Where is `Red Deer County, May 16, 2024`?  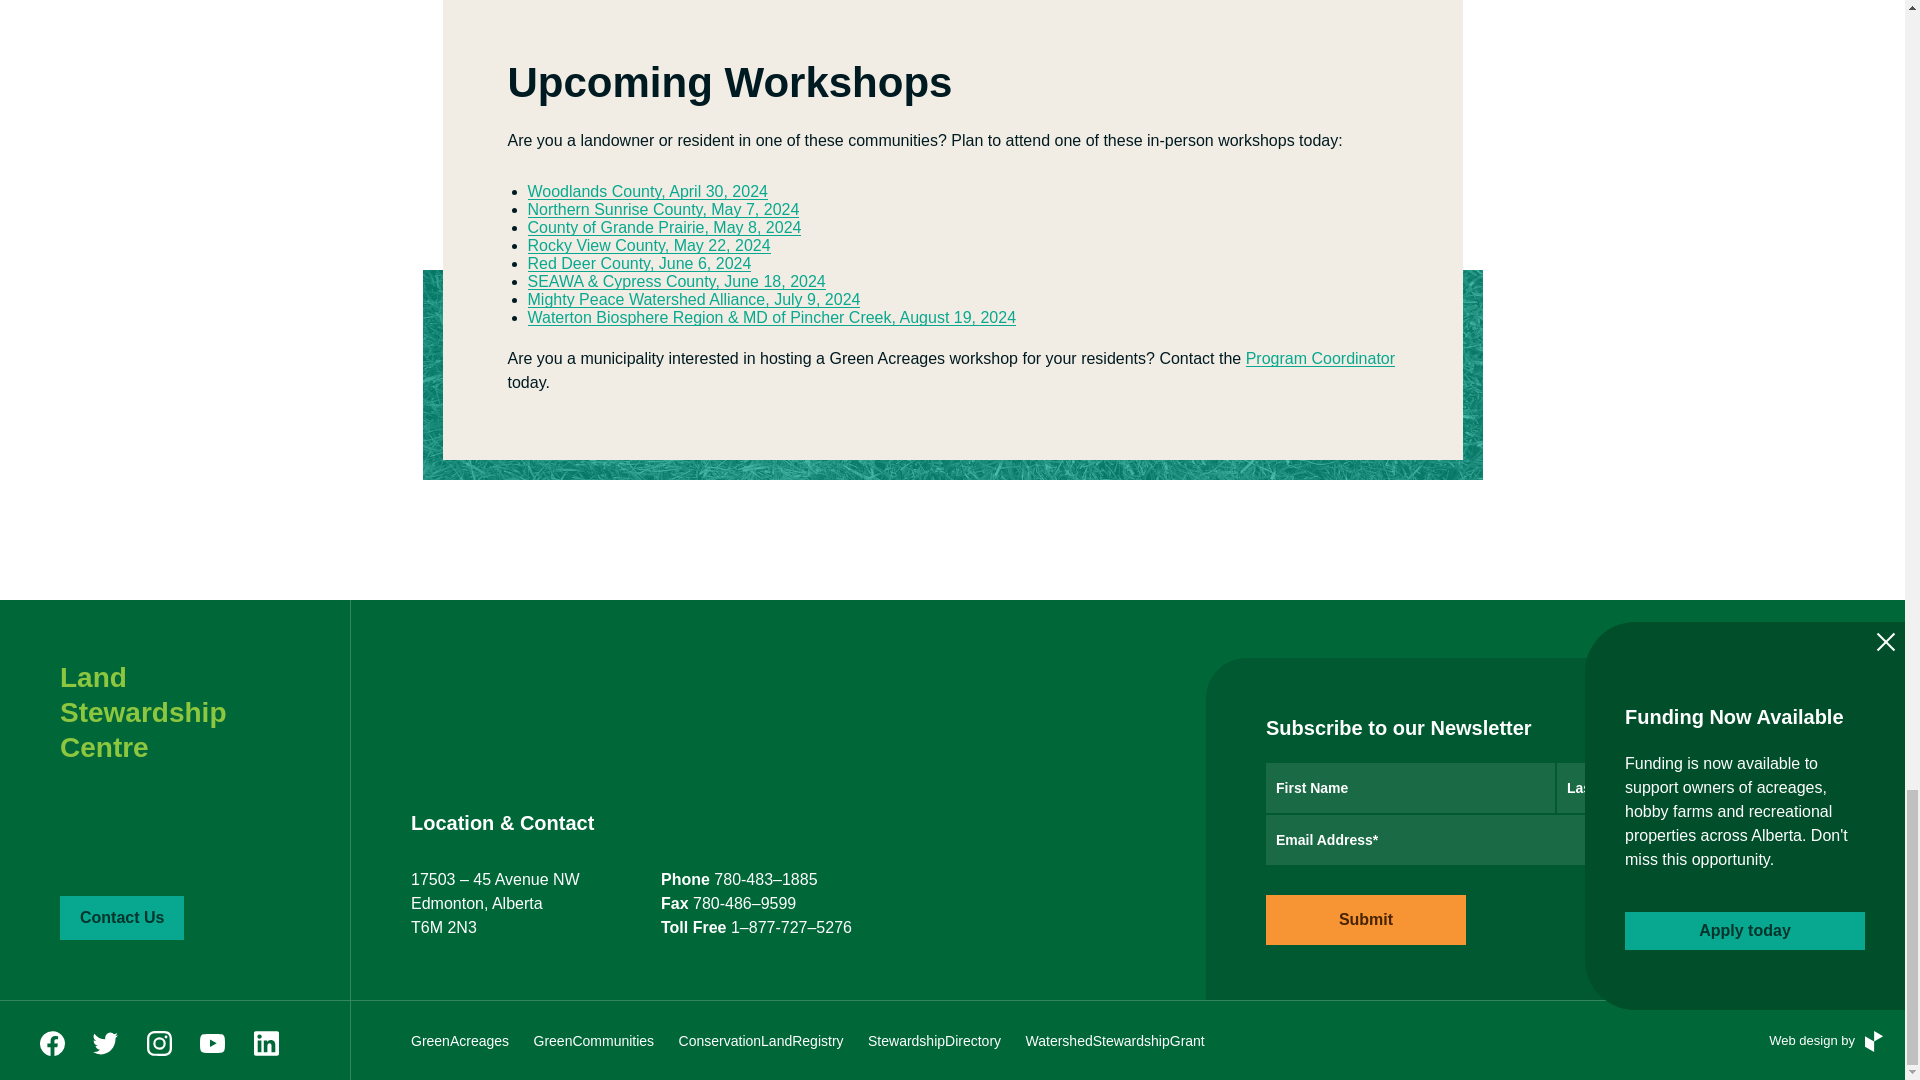
Red Deer County, May 16, 2024 is located at coordinates (650, 244).